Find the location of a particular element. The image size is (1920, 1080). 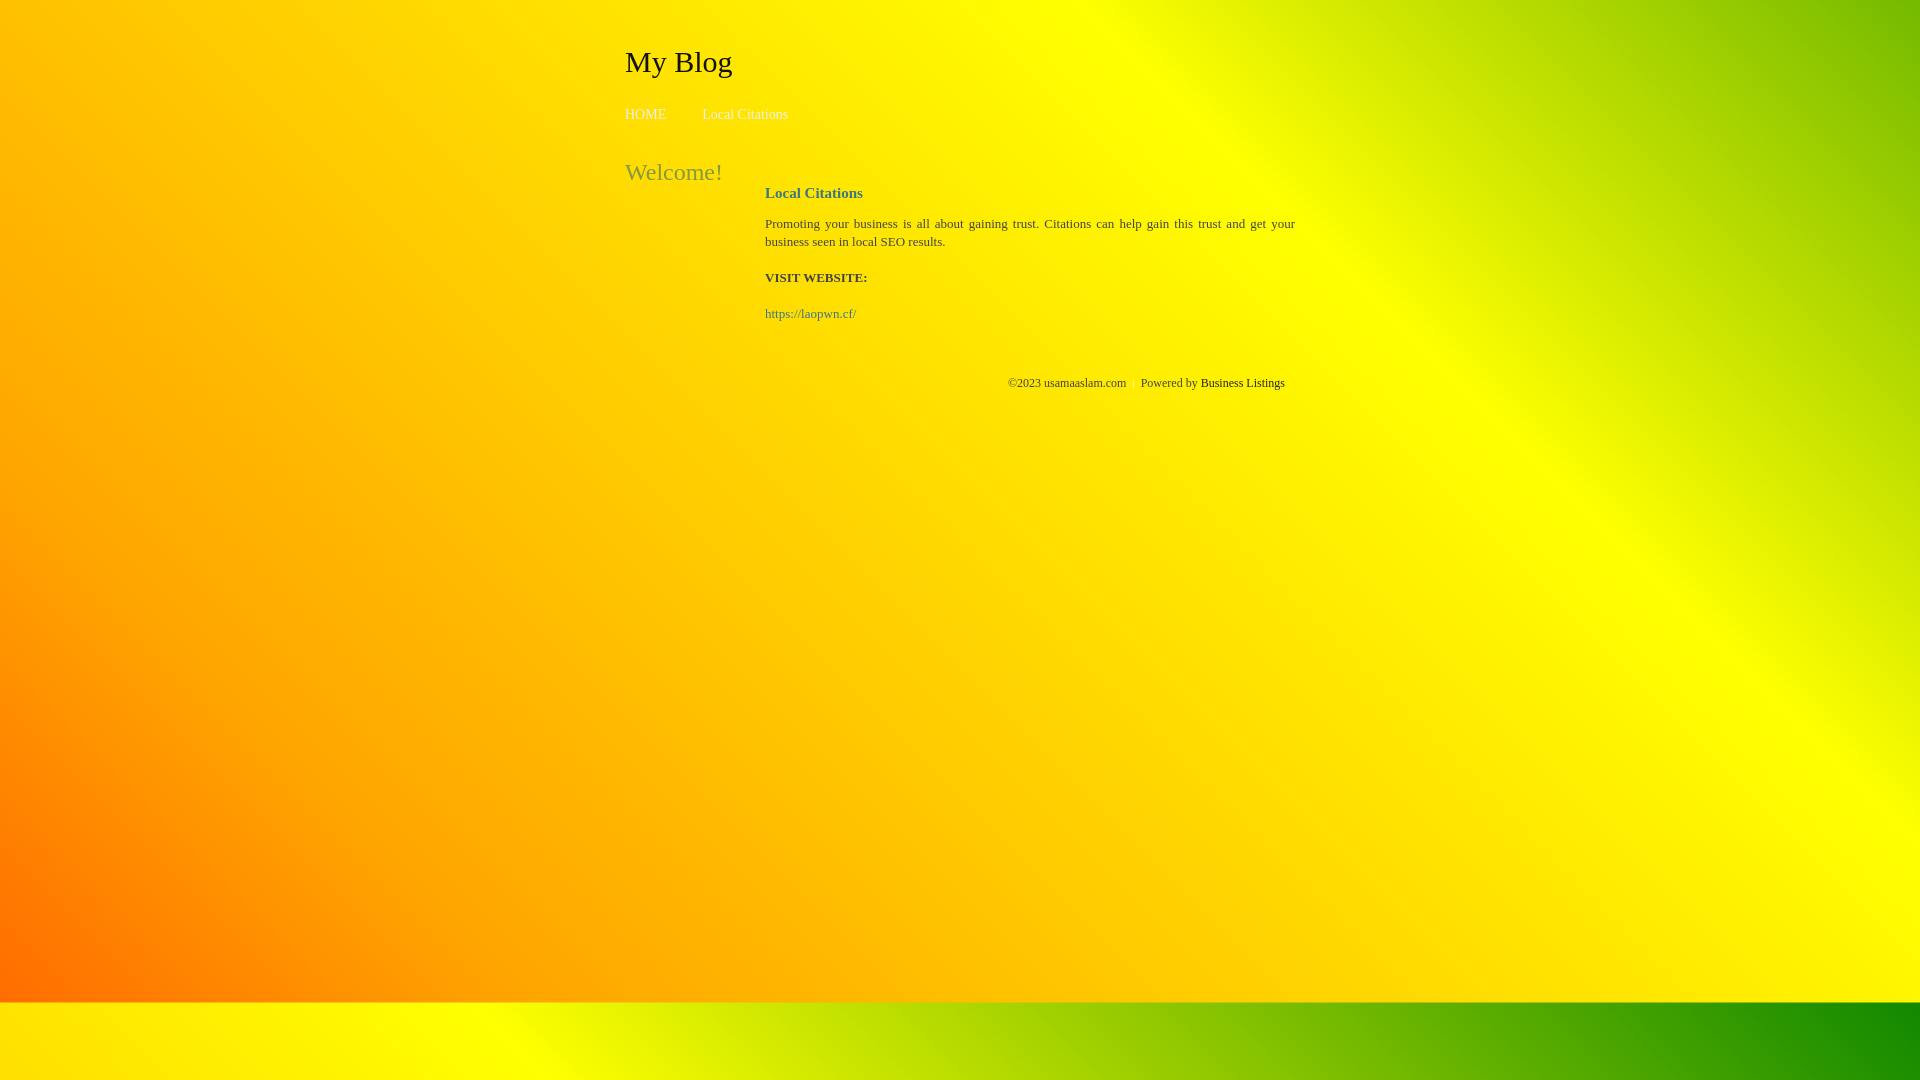

https://laopwn.cf/ is located at coordinates (810, 314).